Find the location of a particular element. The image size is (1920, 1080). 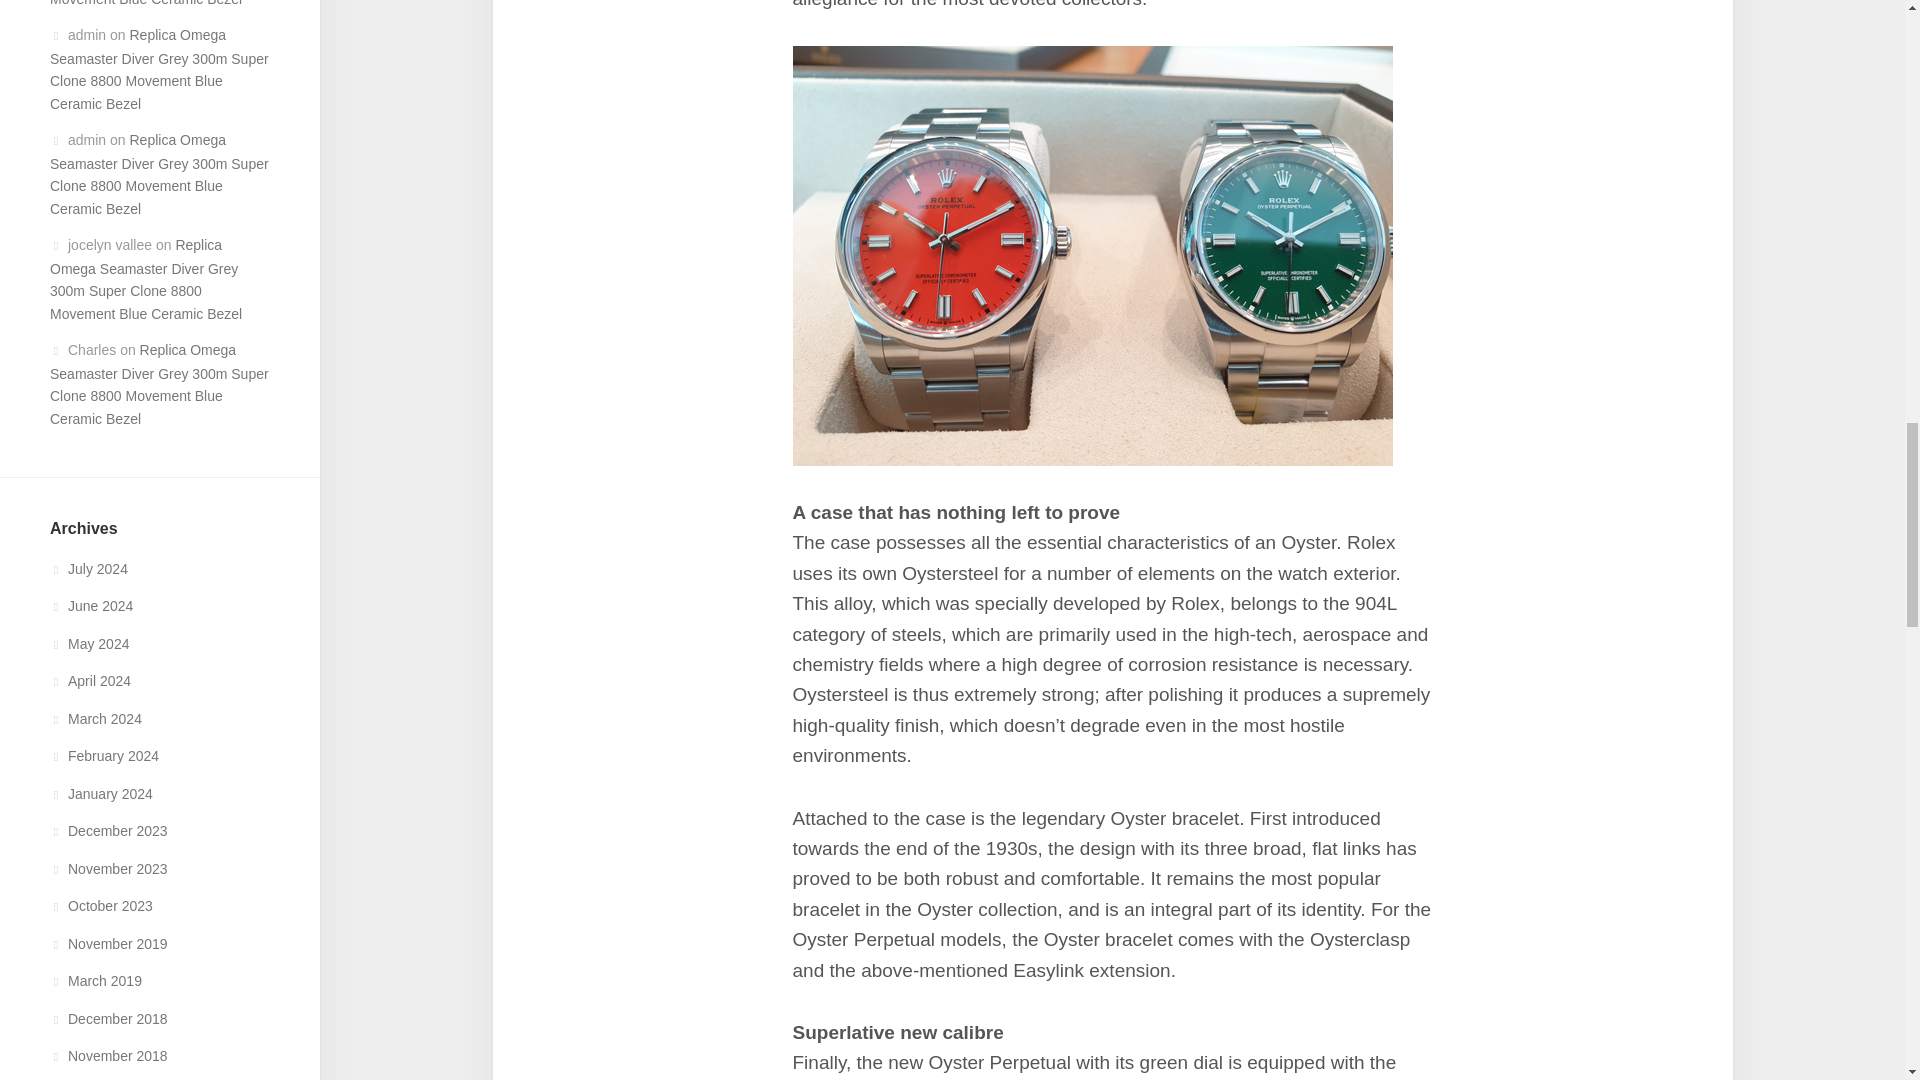

March 2024 is located at coordinates (96, 718).